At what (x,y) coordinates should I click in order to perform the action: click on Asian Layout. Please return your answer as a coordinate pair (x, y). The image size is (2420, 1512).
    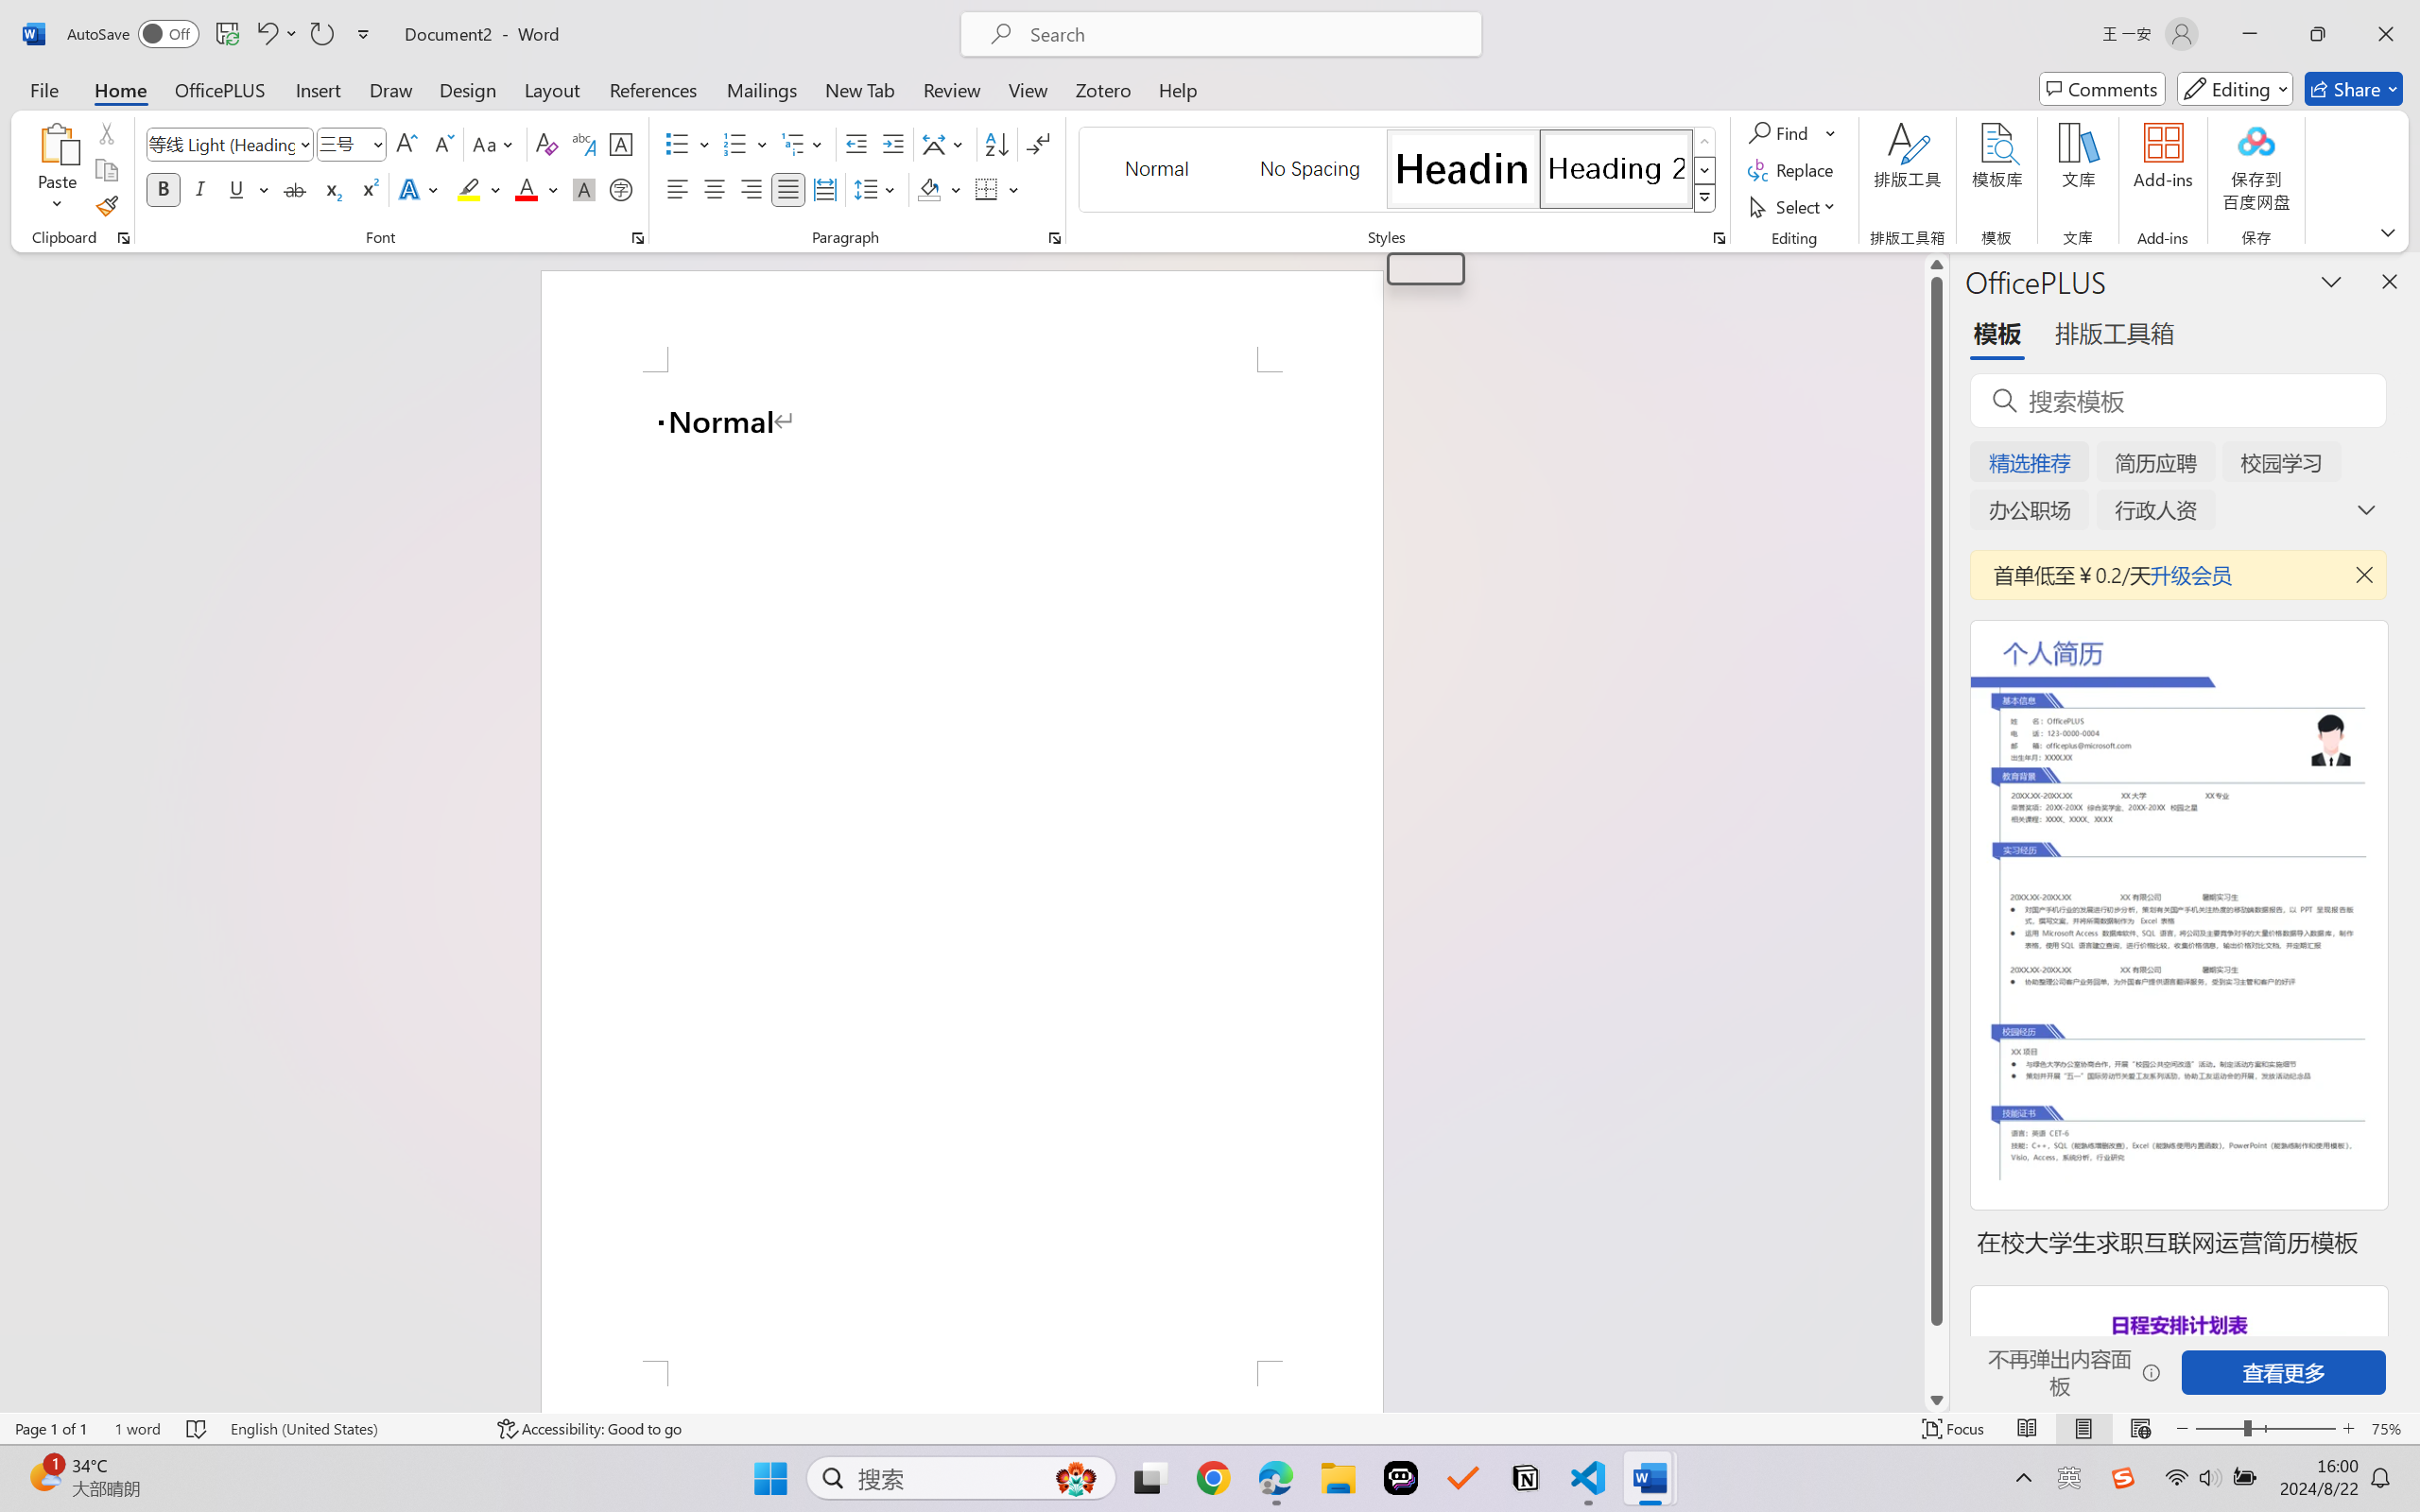
    Looking at the image, I should click on (945, 144).